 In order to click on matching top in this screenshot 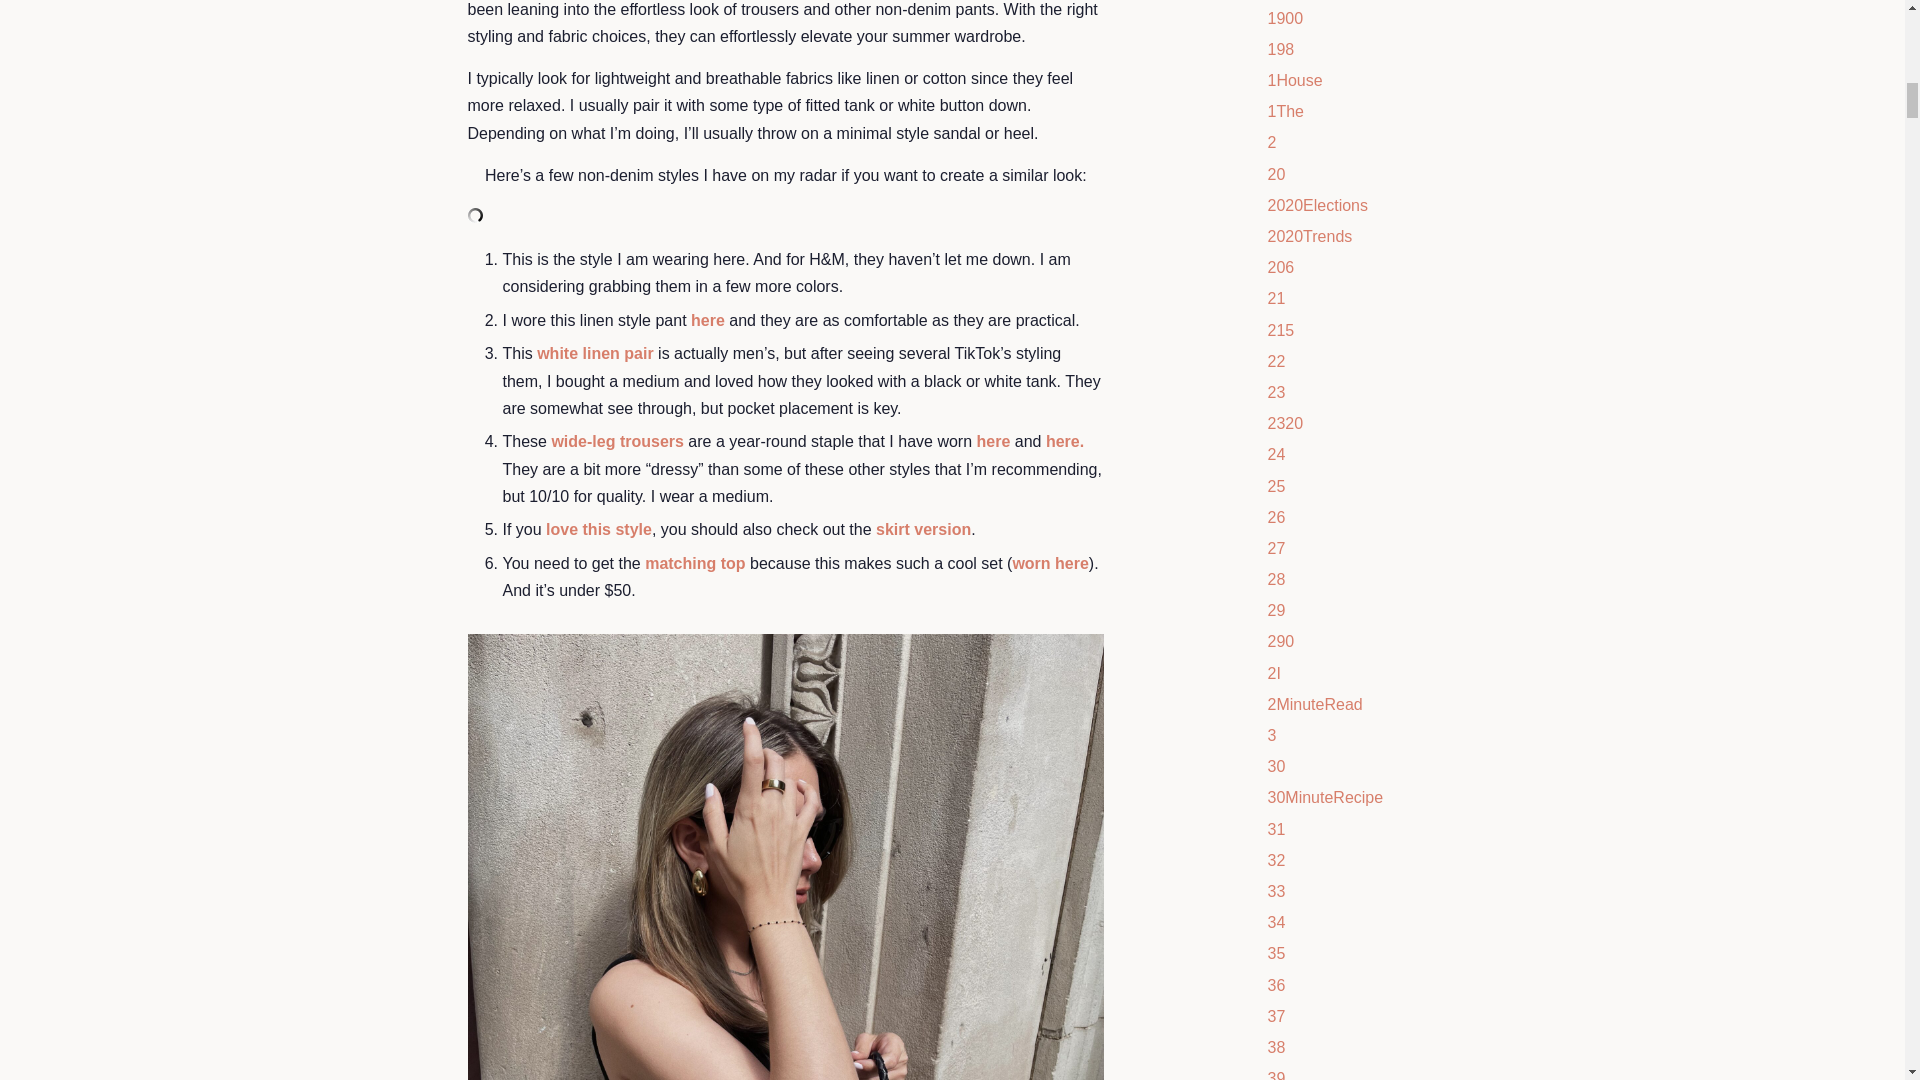, I will do `click(694, 564)`.